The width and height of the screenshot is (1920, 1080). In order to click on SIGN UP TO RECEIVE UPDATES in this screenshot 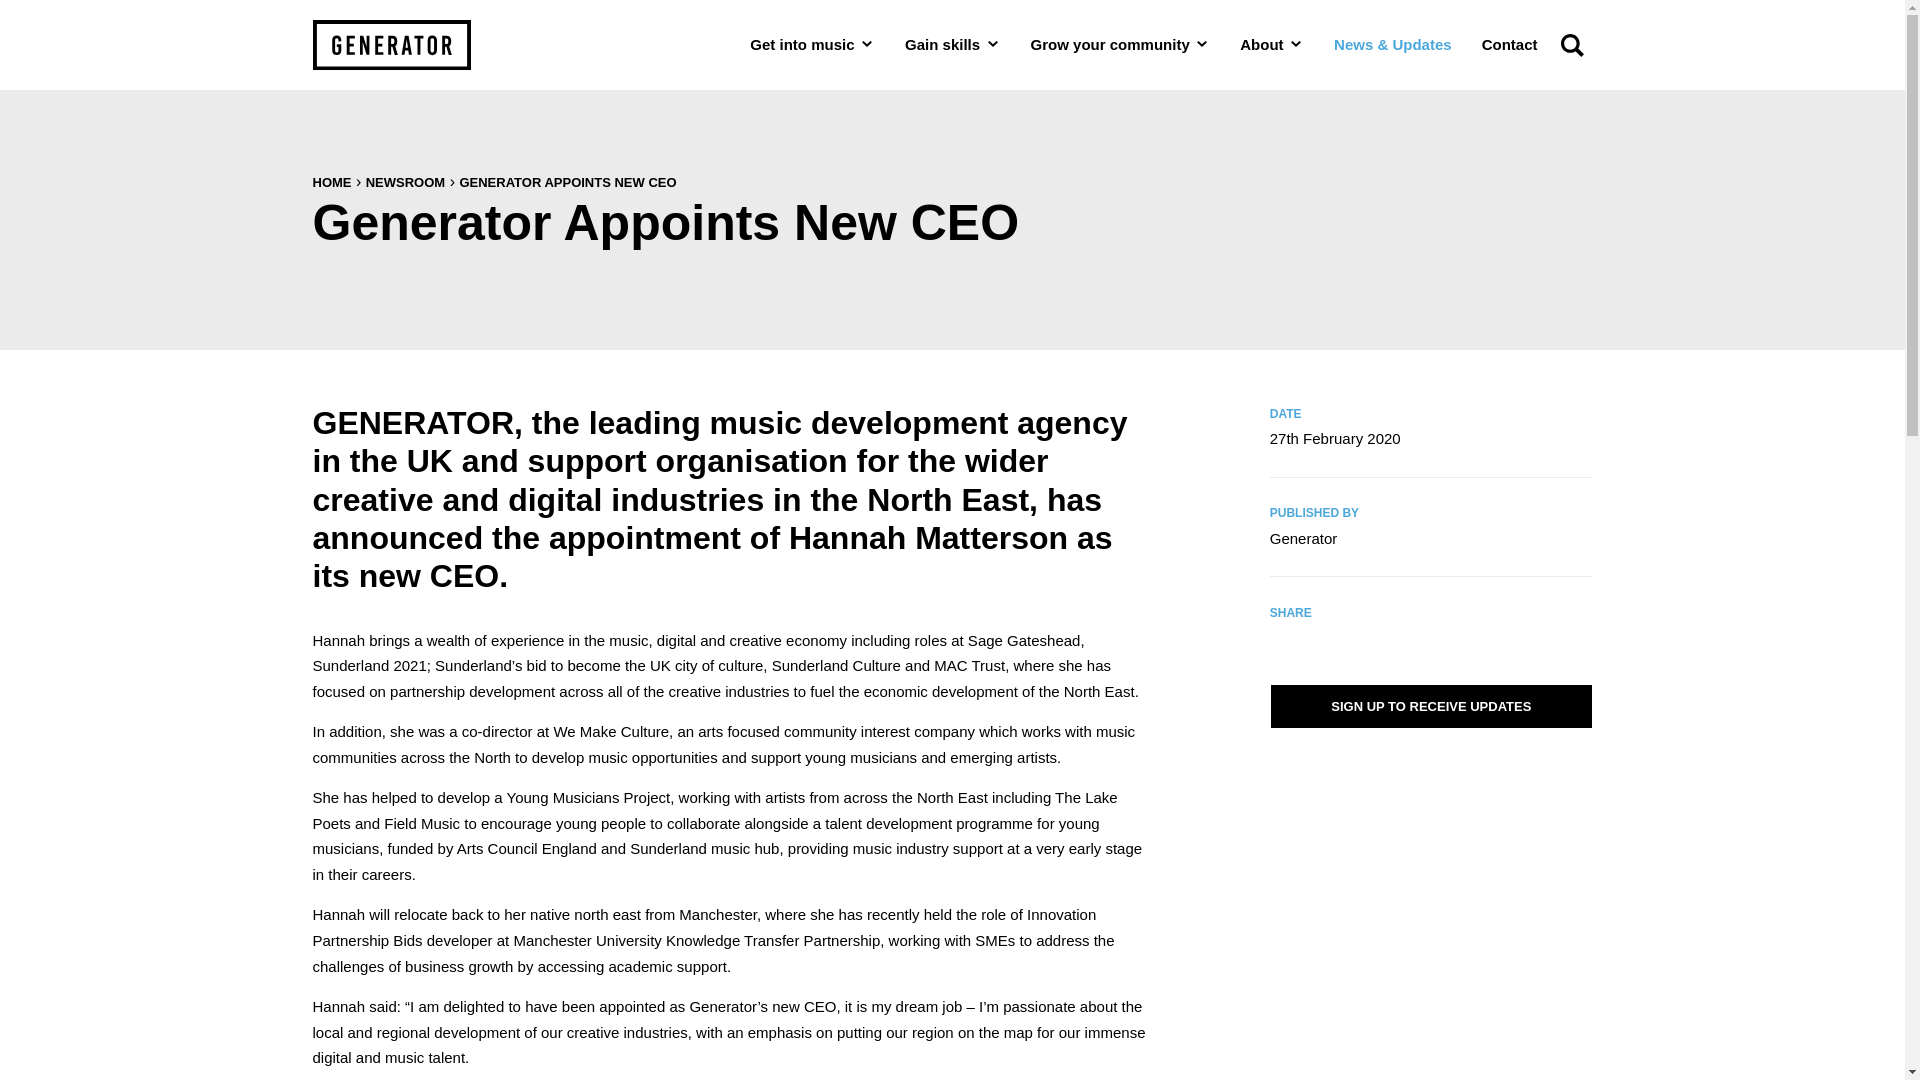, I will do `click(1431, 706)`.